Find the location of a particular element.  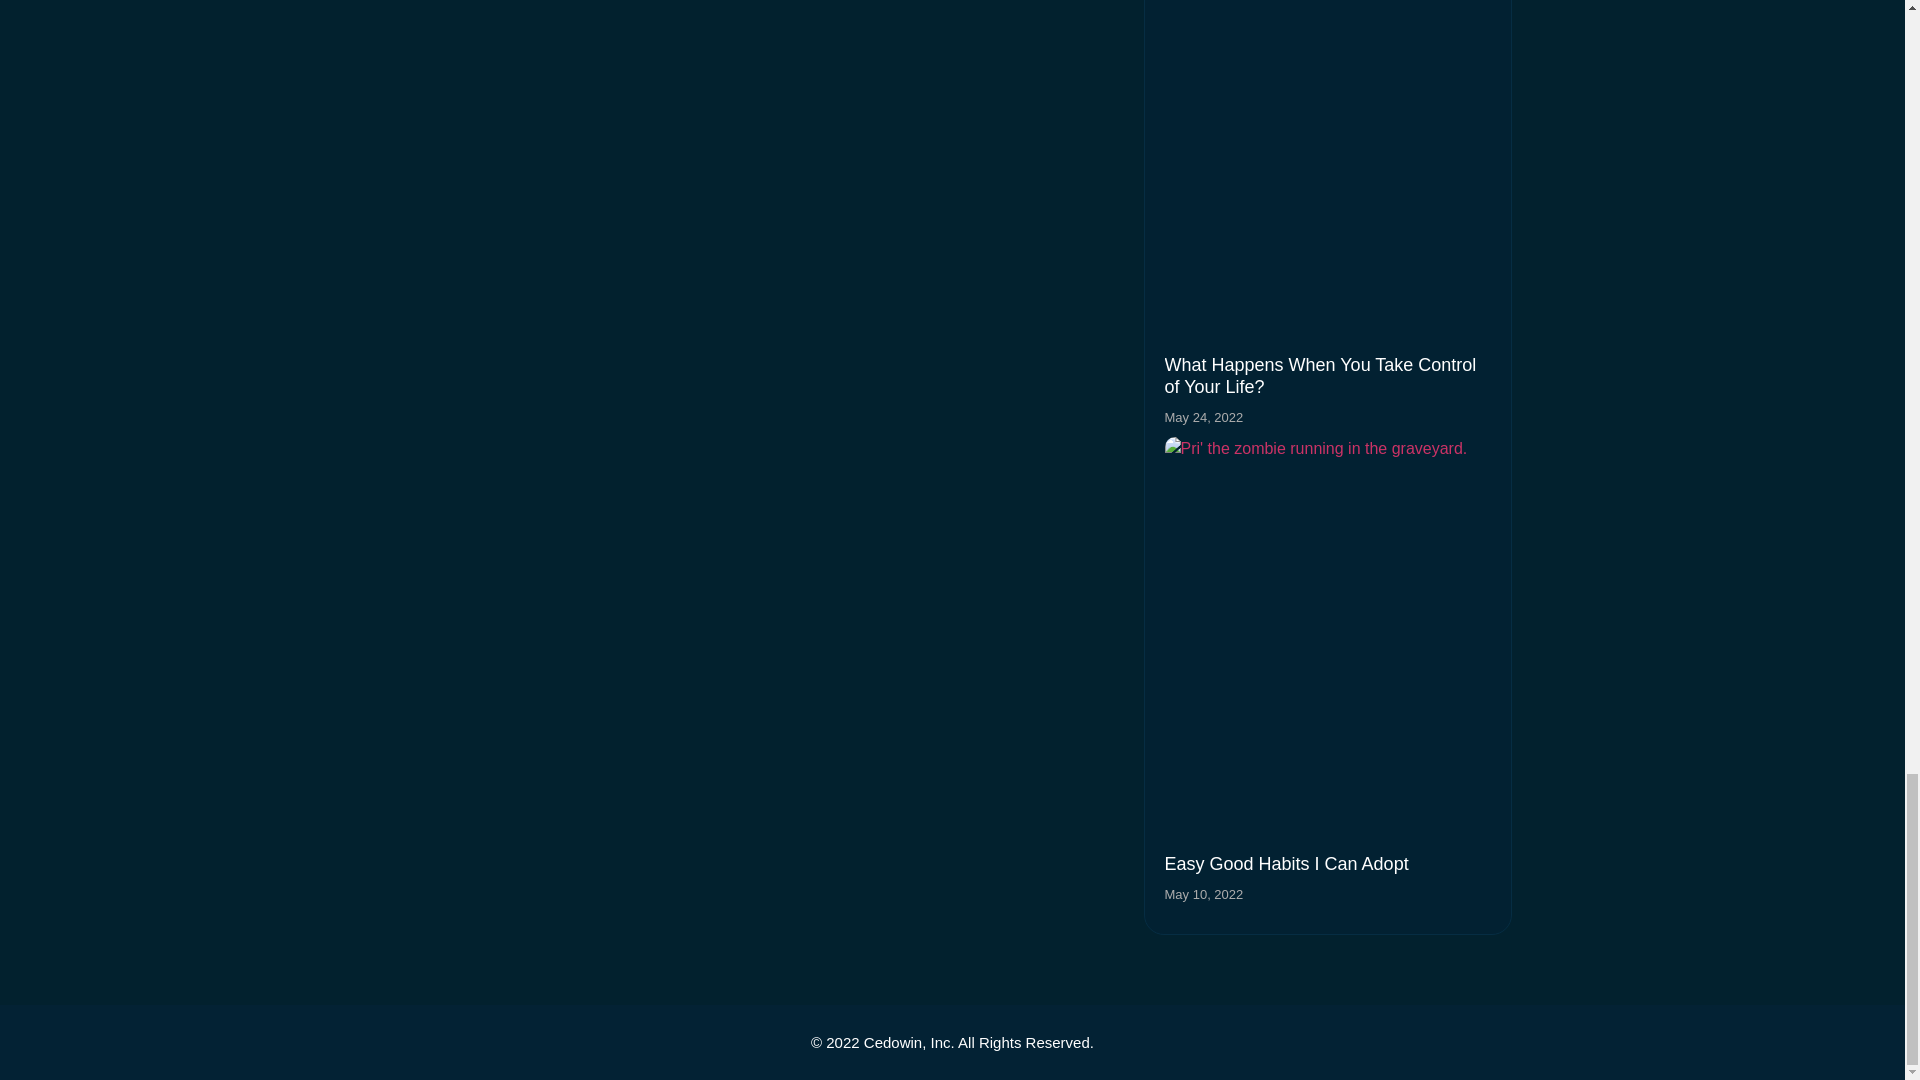

Easy Good Habits I Can Adopt is located at coordinates (1285, 864).